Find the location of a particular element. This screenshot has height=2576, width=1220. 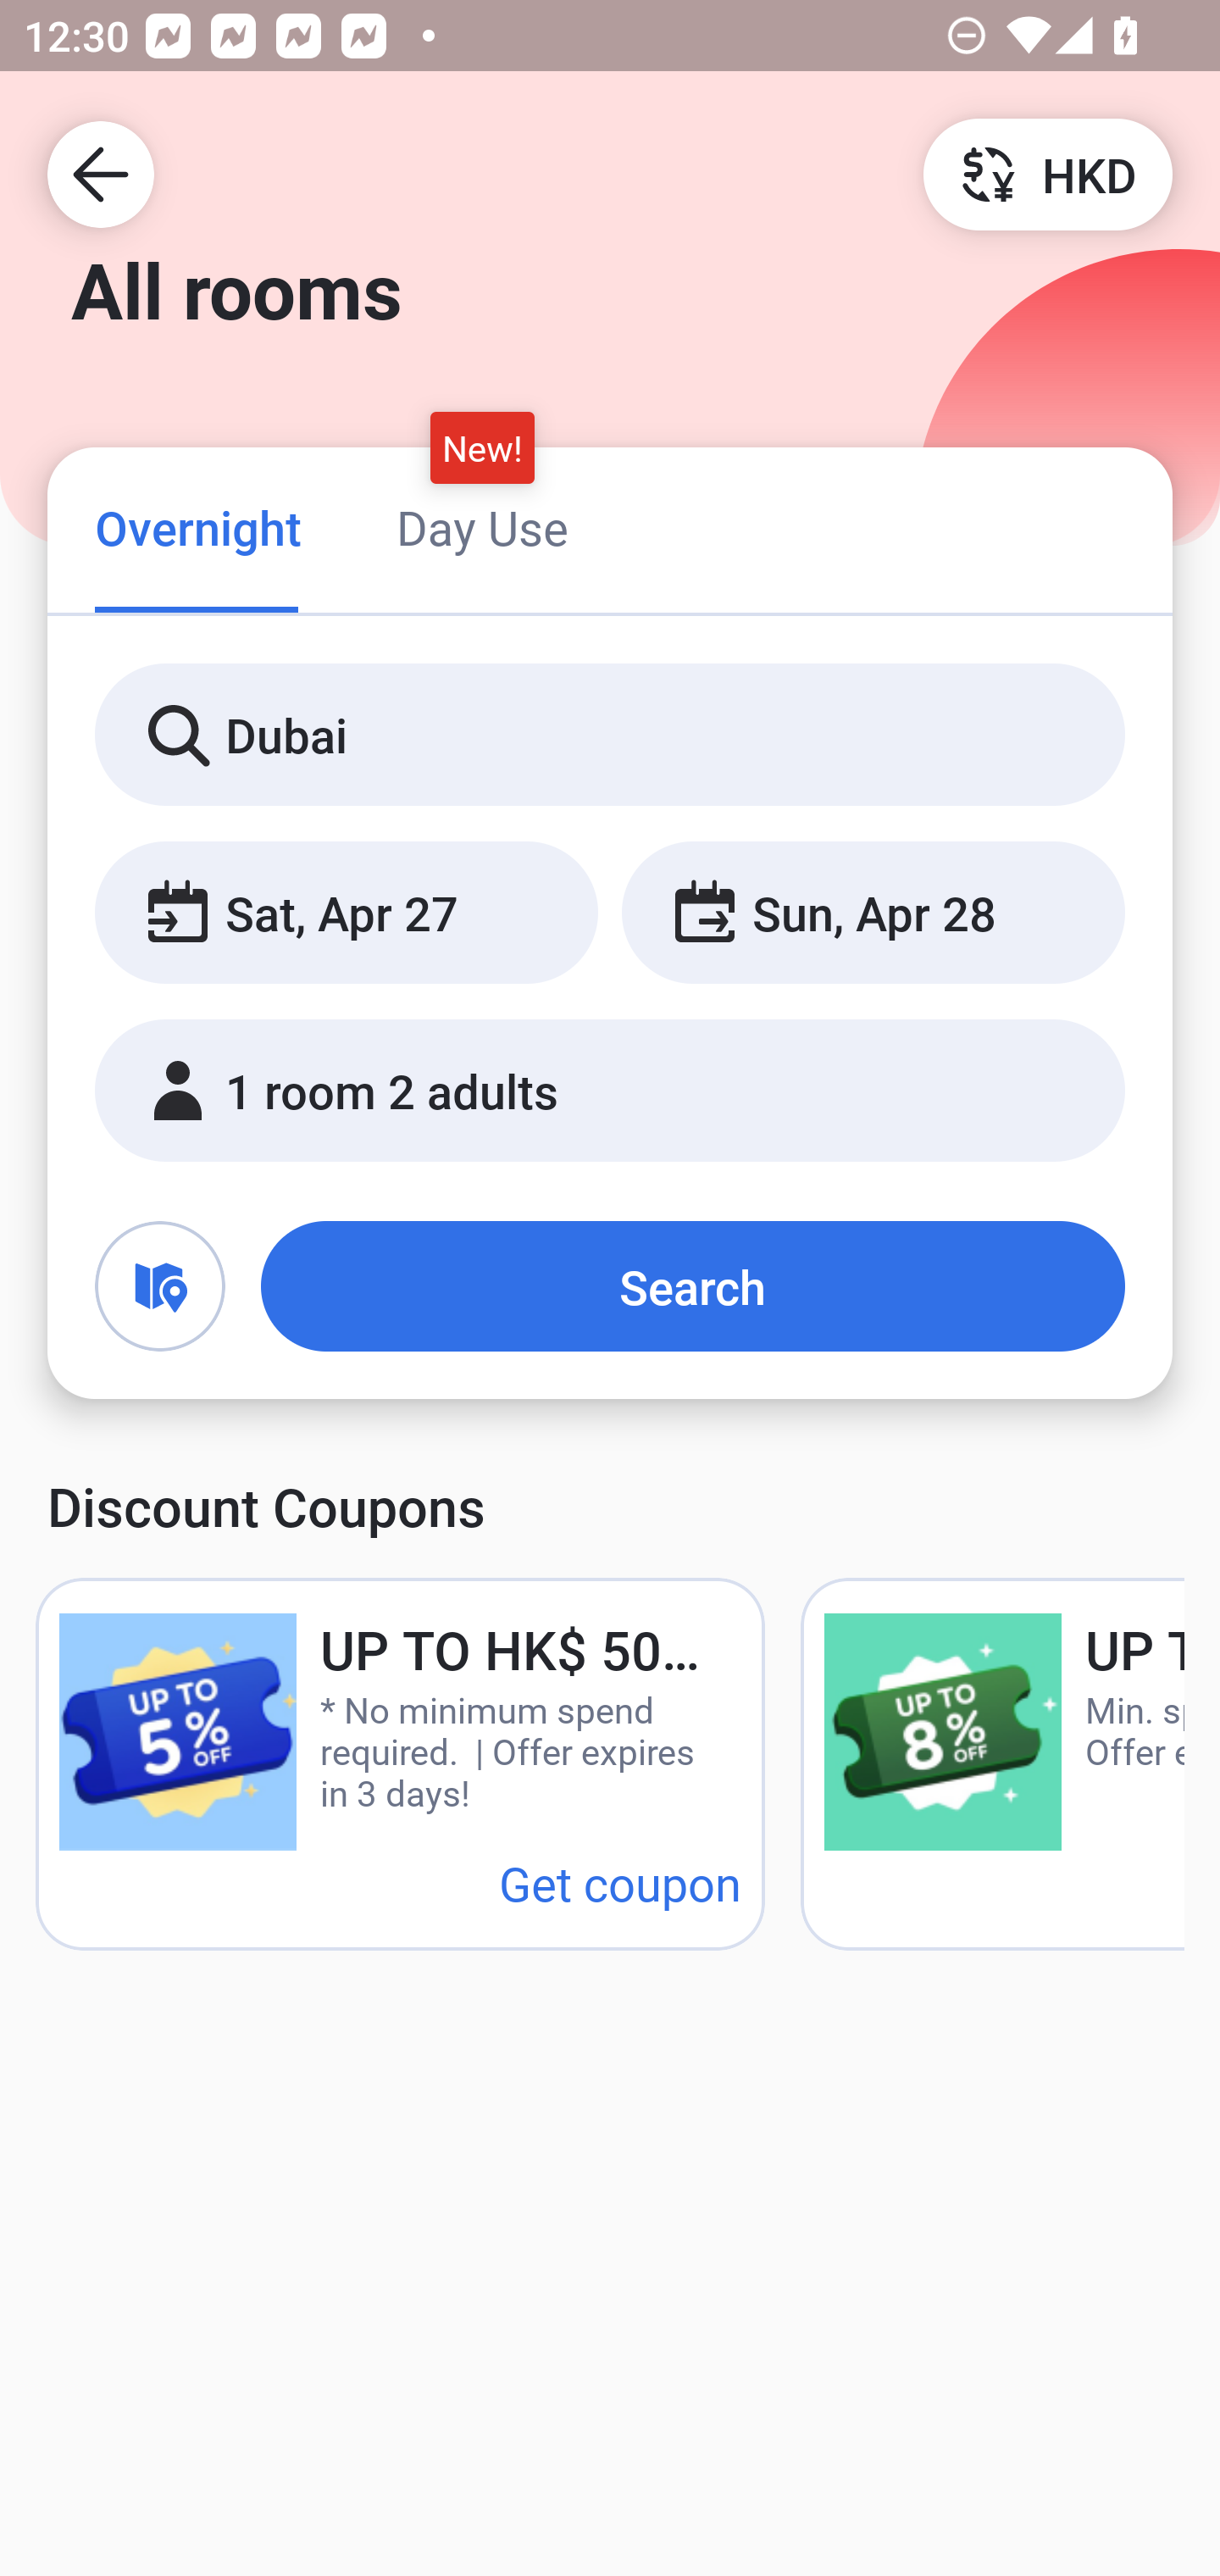

New! is located at coordinates (483, 447).